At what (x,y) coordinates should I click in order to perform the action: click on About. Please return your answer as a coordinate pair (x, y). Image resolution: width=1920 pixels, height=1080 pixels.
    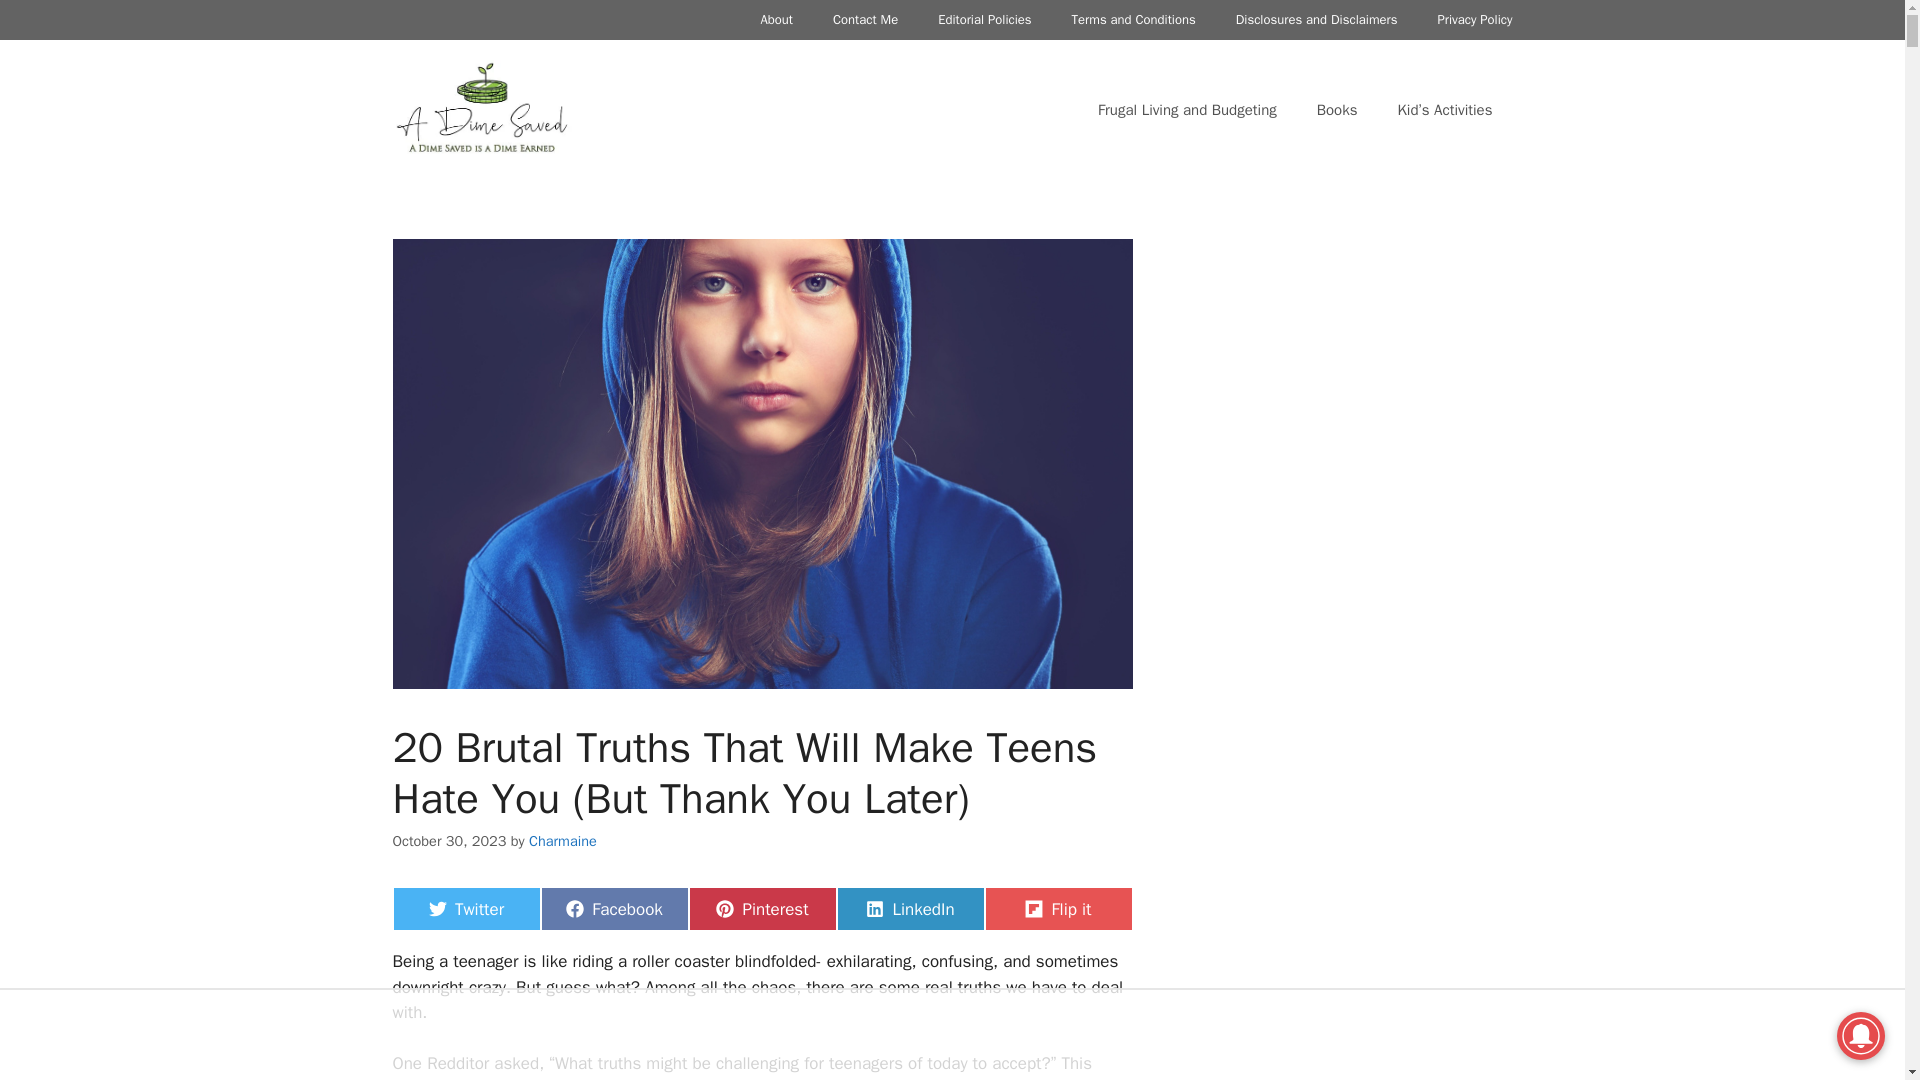
    Looking at the image, I should click on (864, 20).